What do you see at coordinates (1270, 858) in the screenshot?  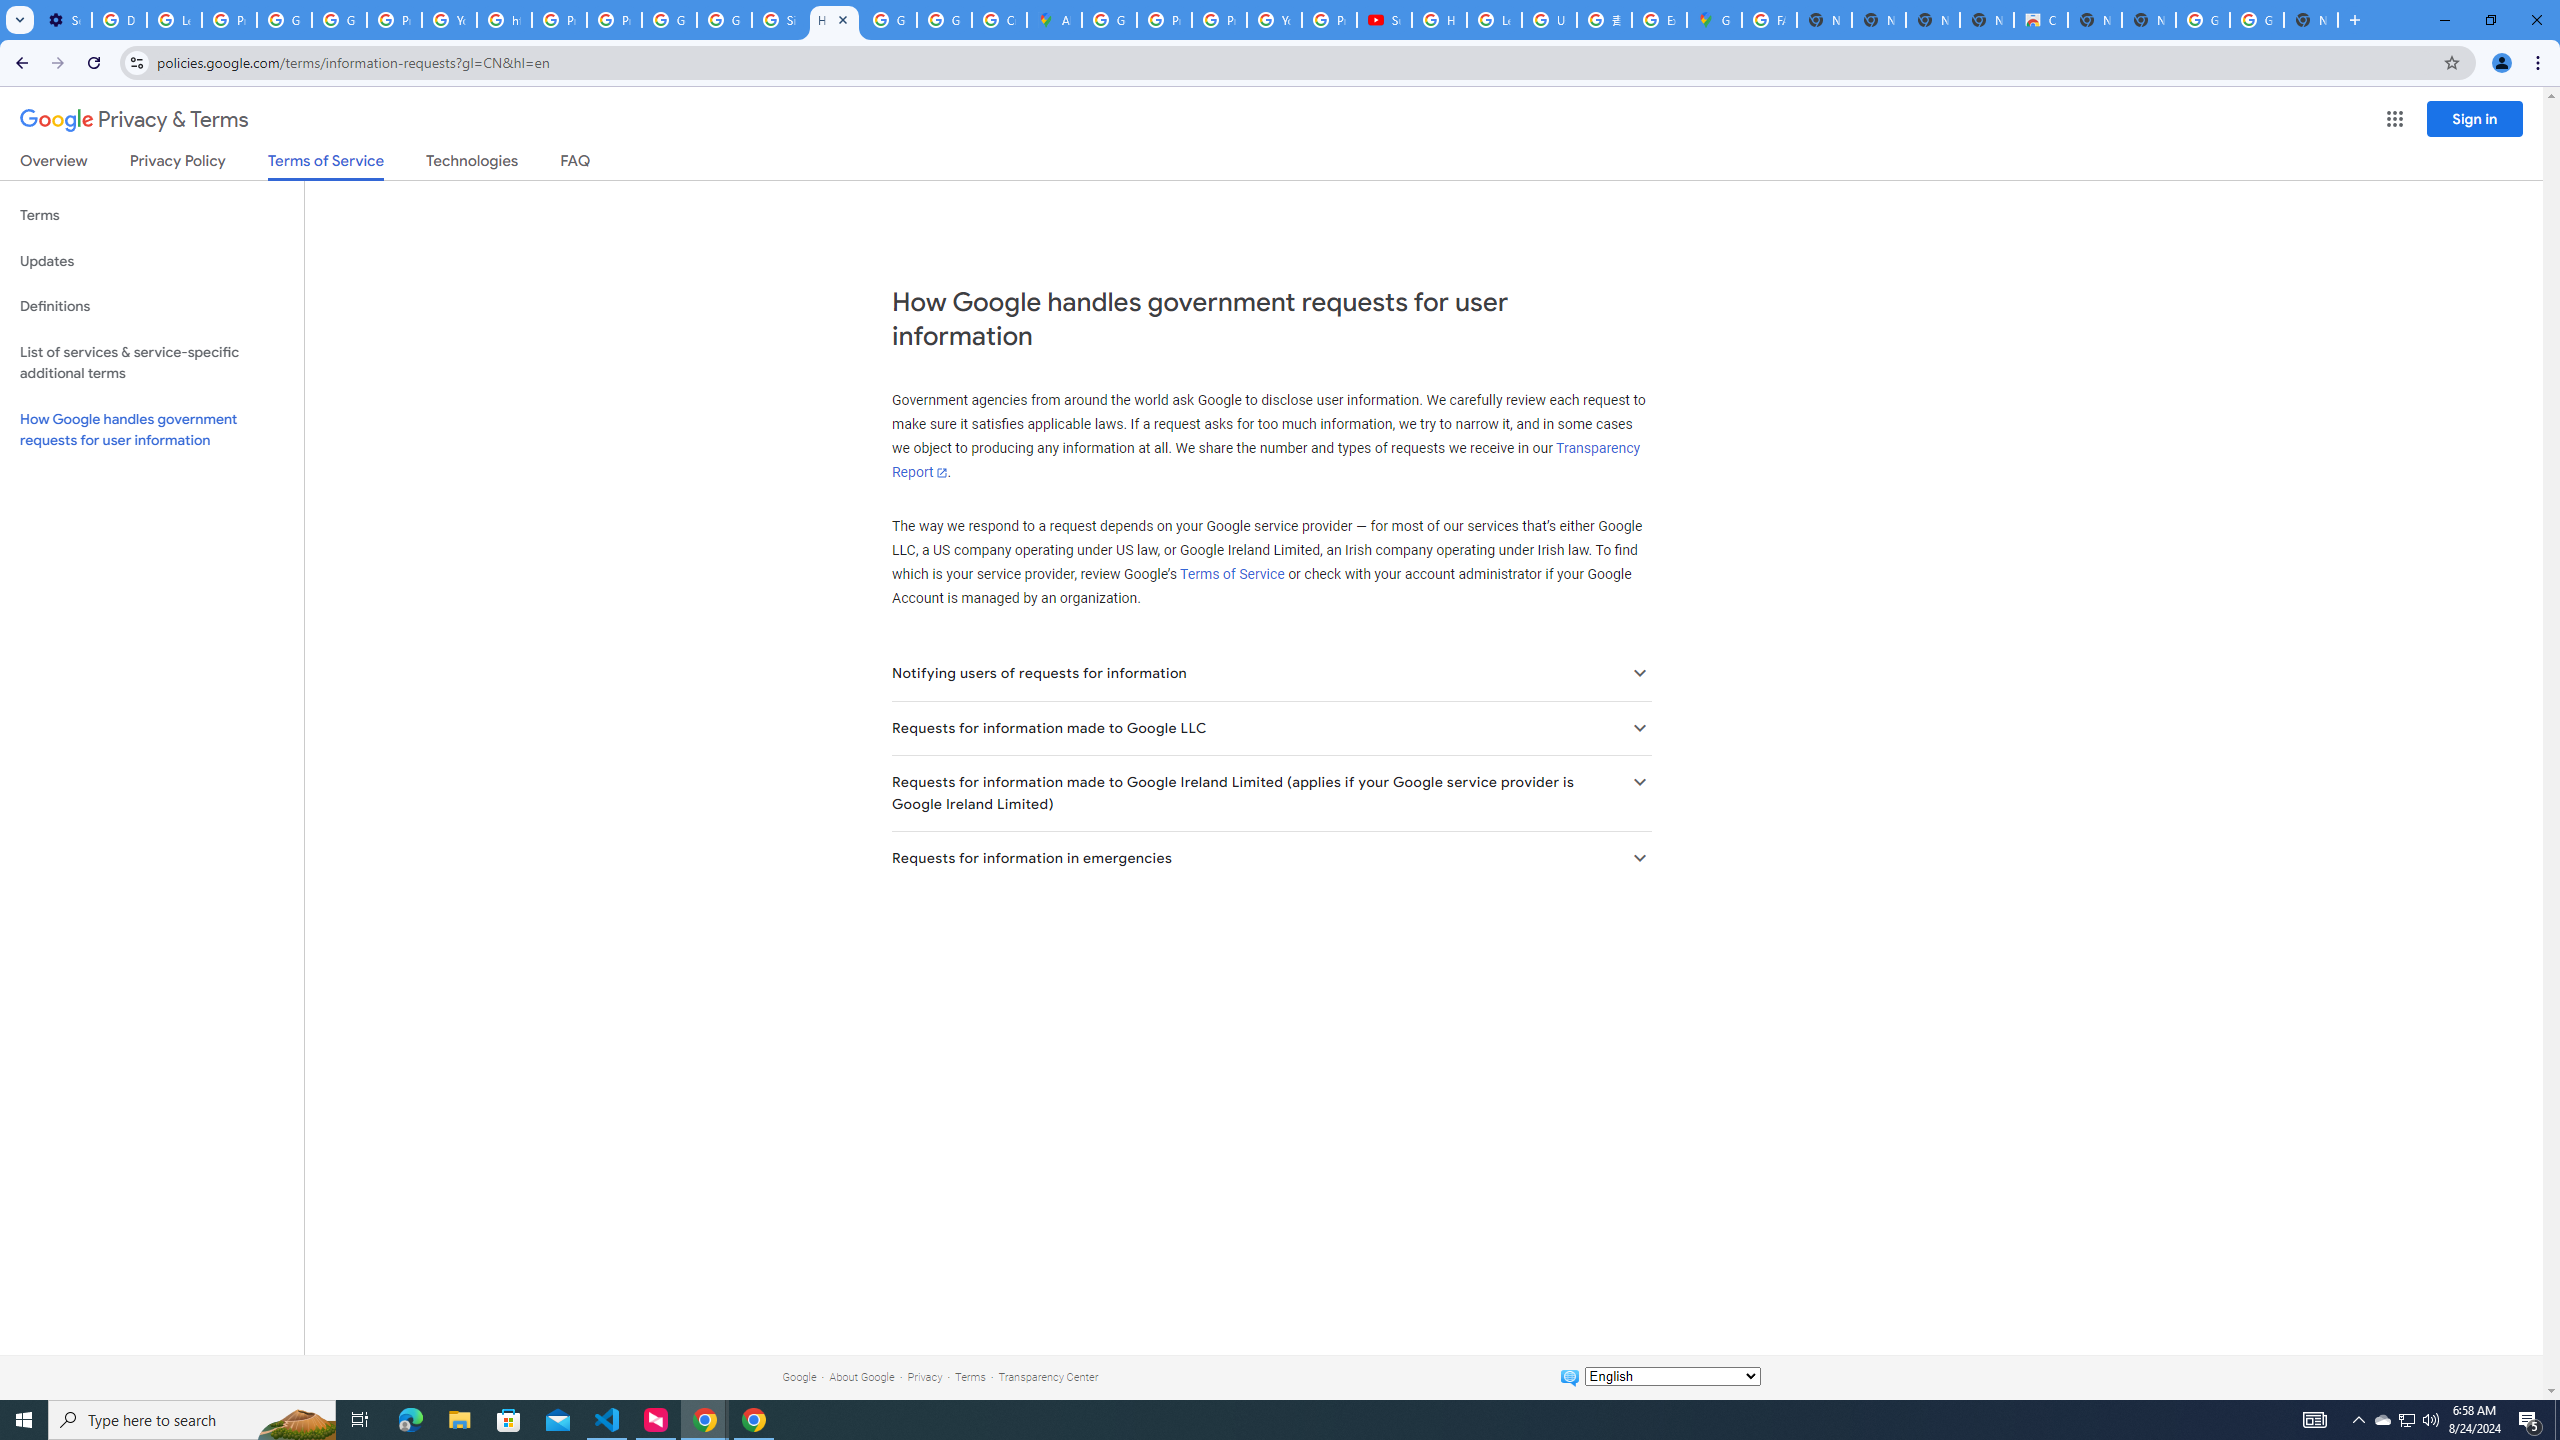 I see `Requests for information in emergencies` at bounding box center [1270, 858].